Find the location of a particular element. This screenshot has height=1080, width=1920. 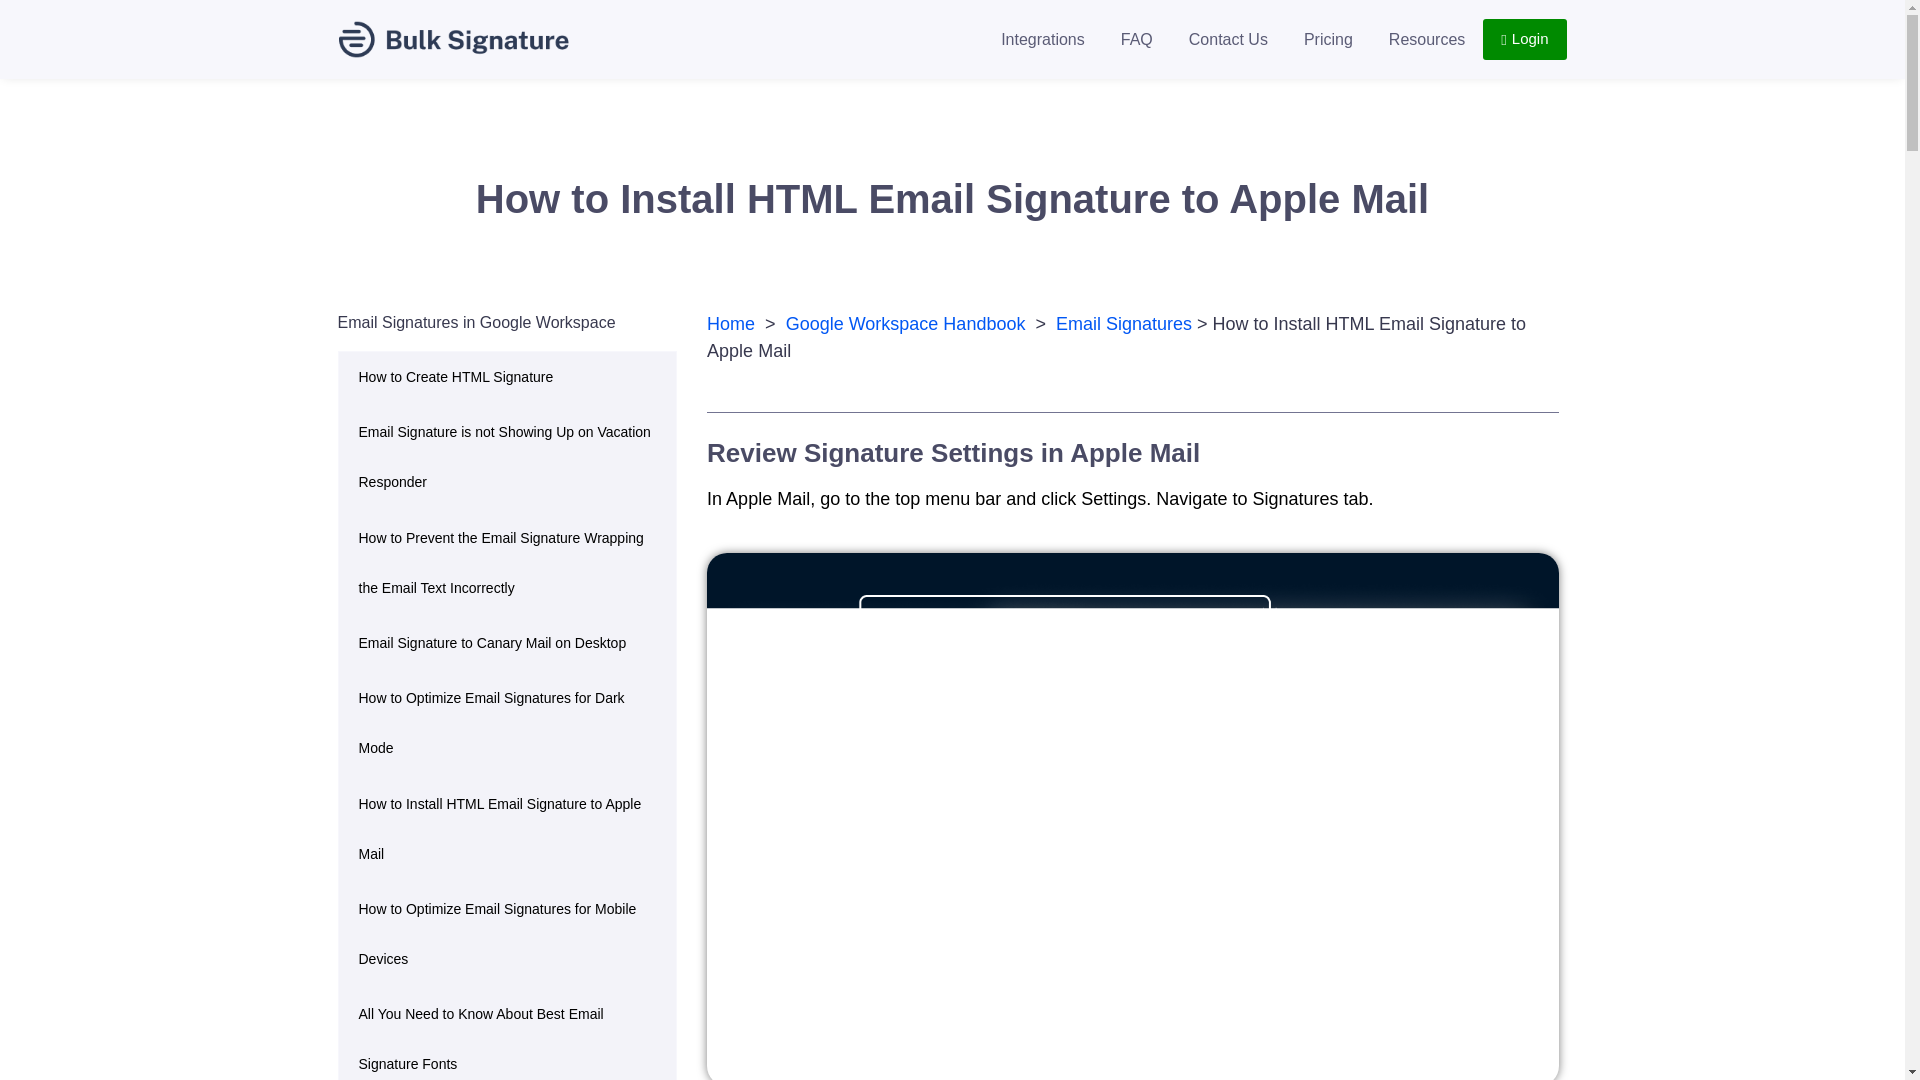

Resources is located at coordinates (1426, 40).